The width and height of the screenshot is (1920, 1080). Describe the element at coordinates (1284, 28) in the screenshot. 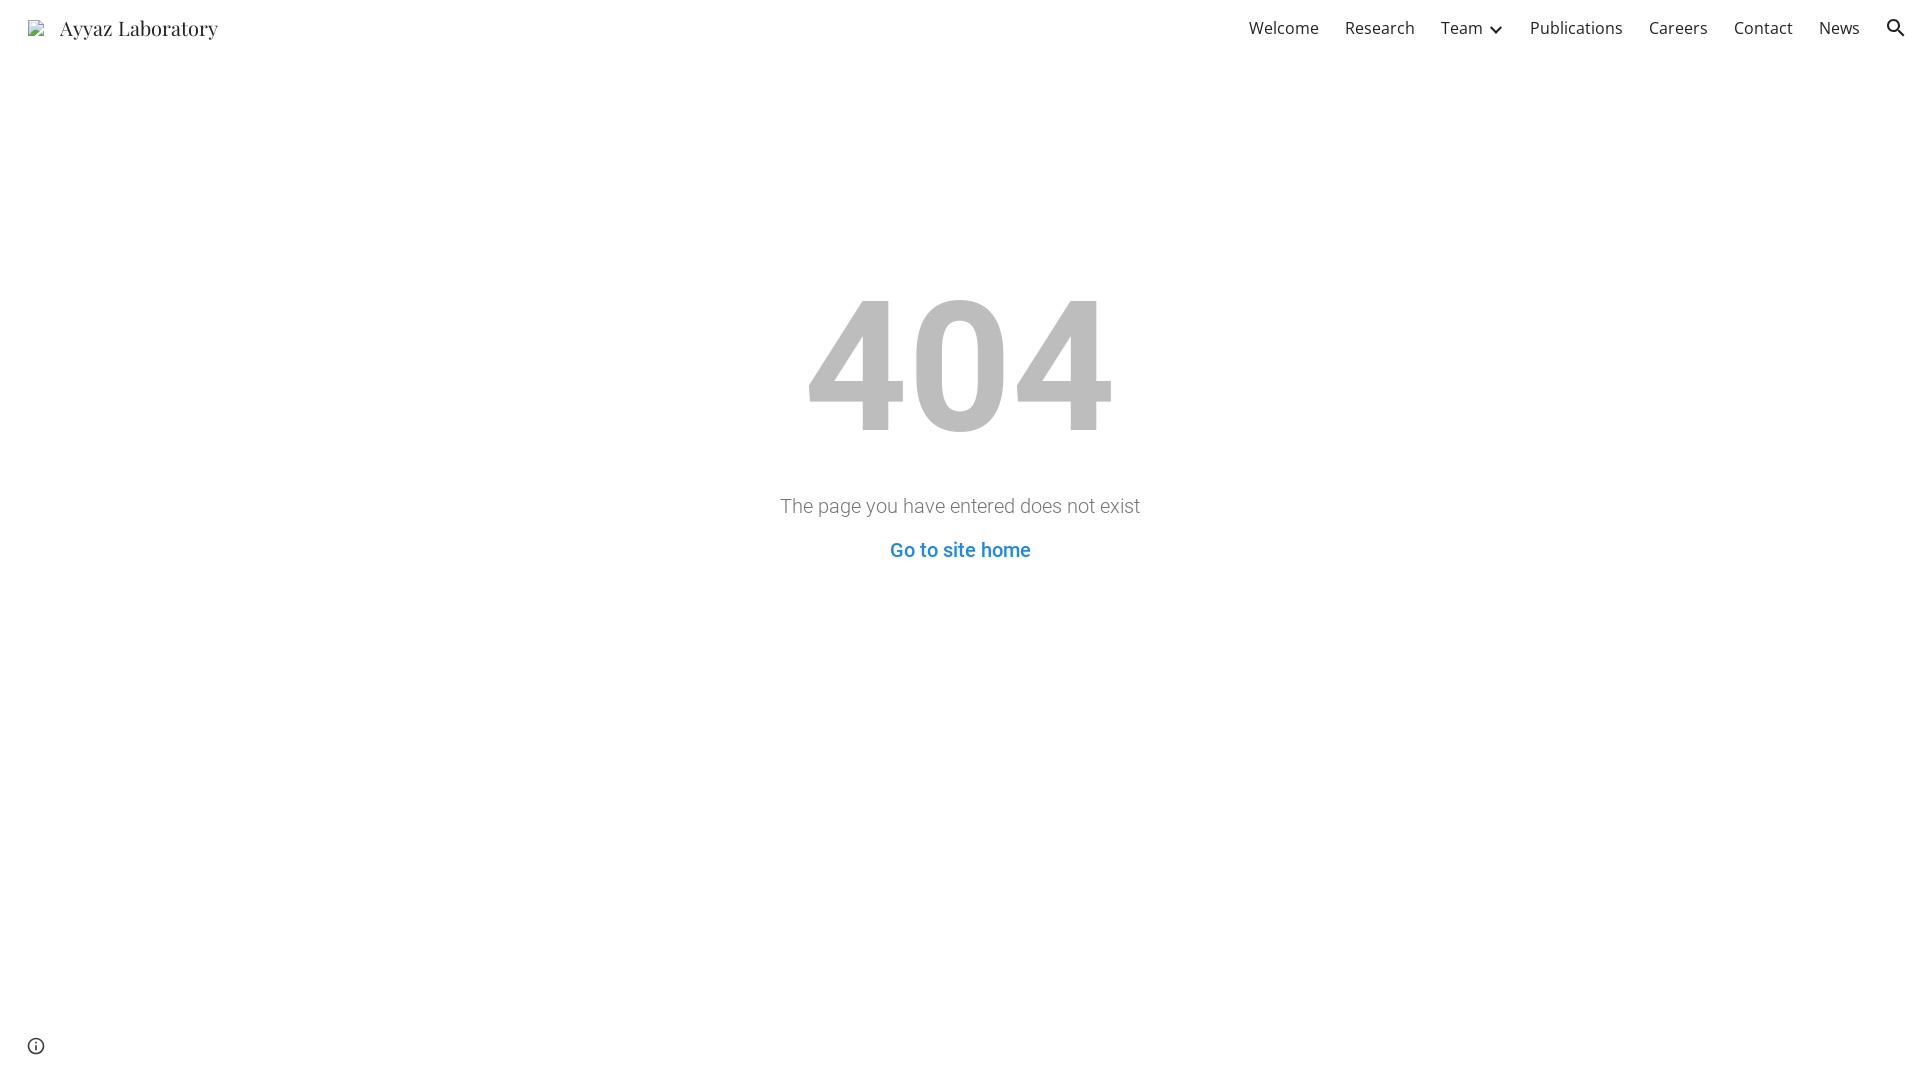

I see `Welcome` at that location.